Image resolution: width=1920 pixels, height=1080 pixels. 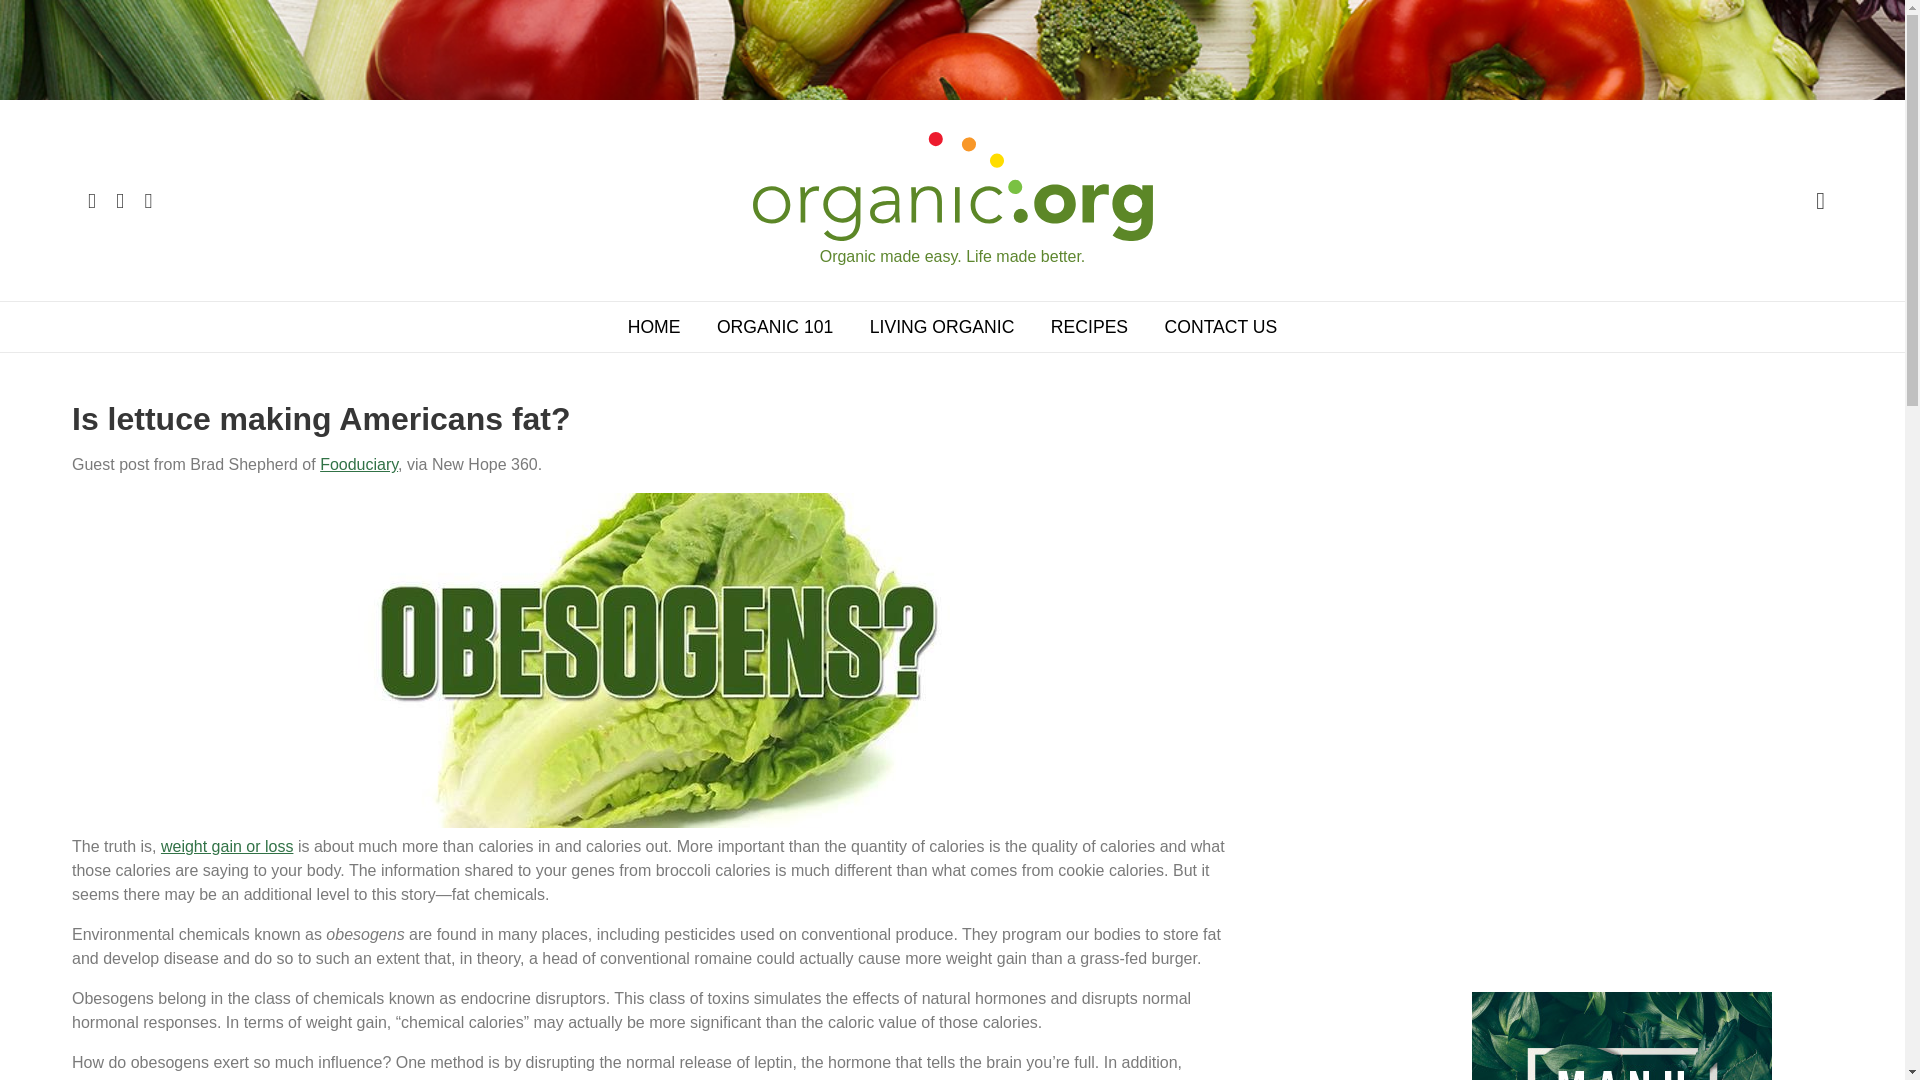 What do you see at coordinates (654, 327) in the screenshot?
I see `HOME` at bounding box center [654, 327].